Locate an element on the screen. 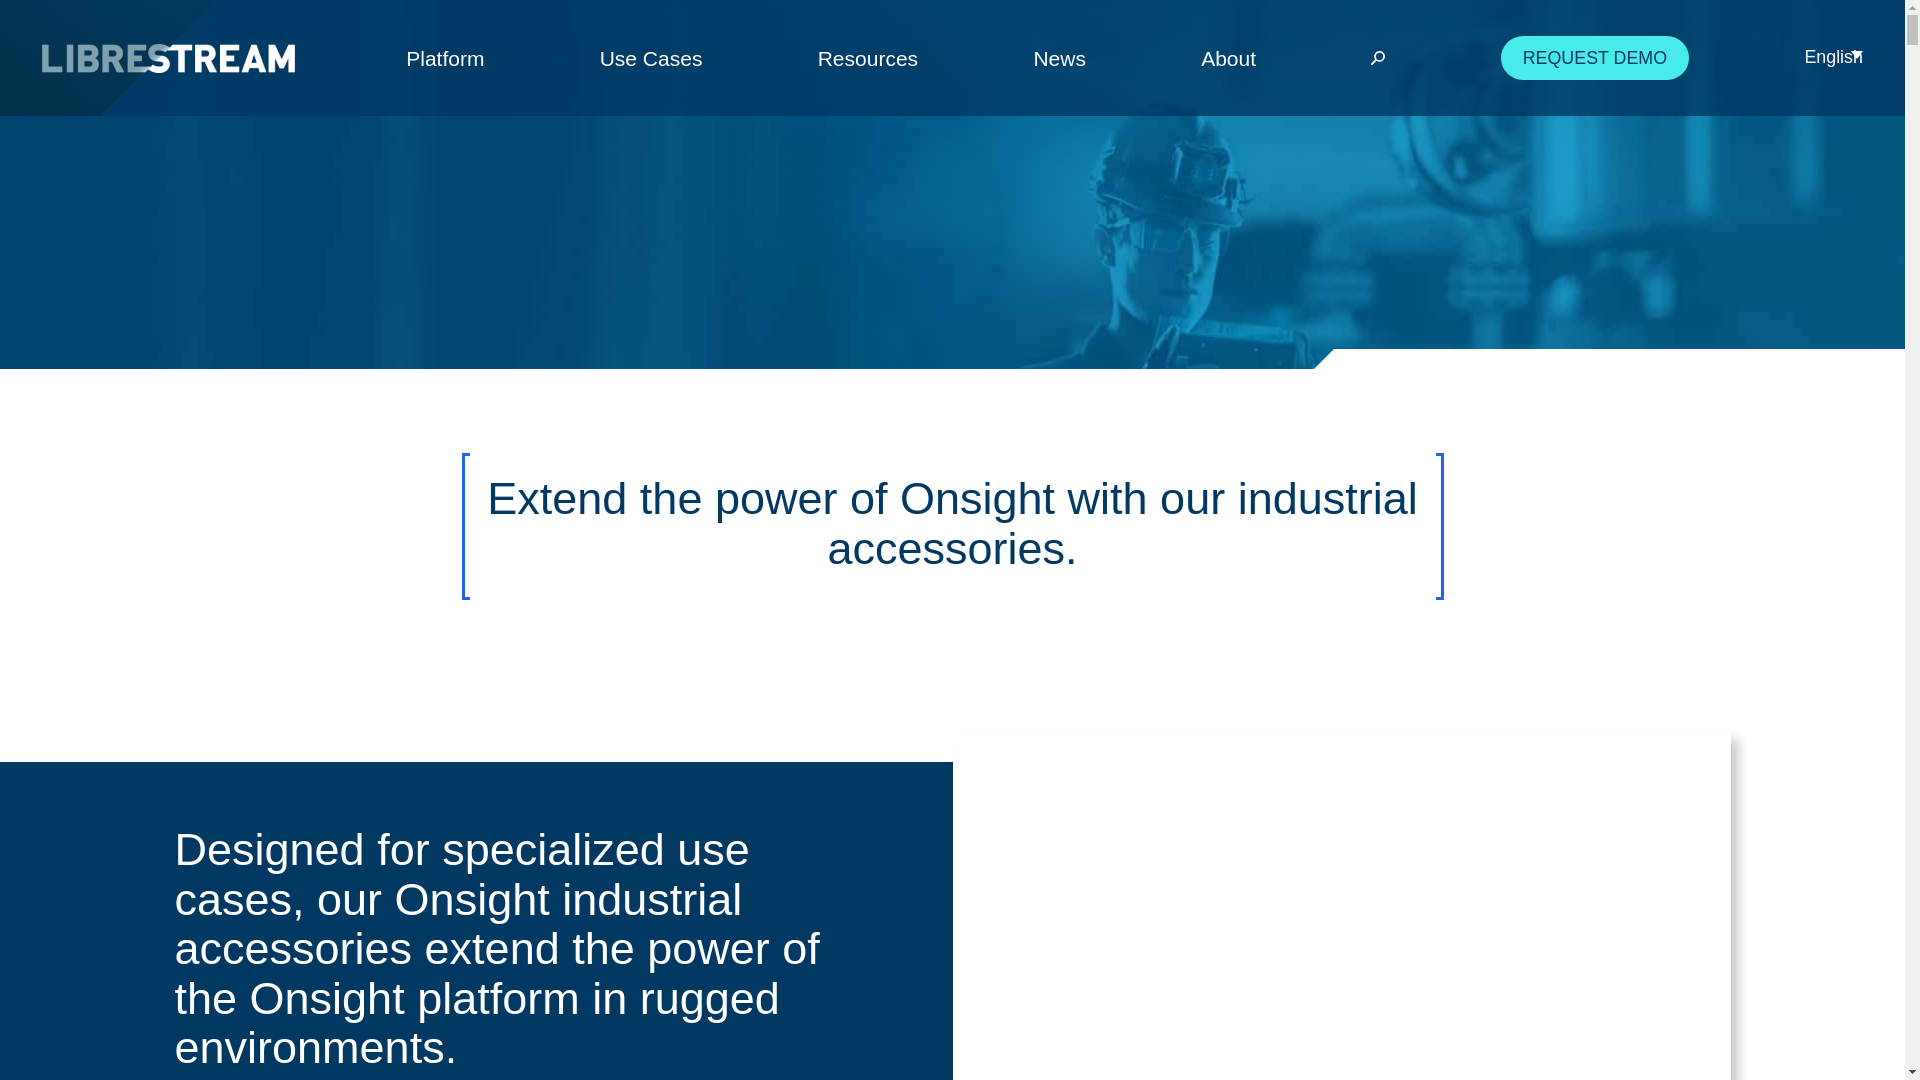 The height and width of the screenshot is (1080, 1920). Platform is located at coordinates (444, 58).